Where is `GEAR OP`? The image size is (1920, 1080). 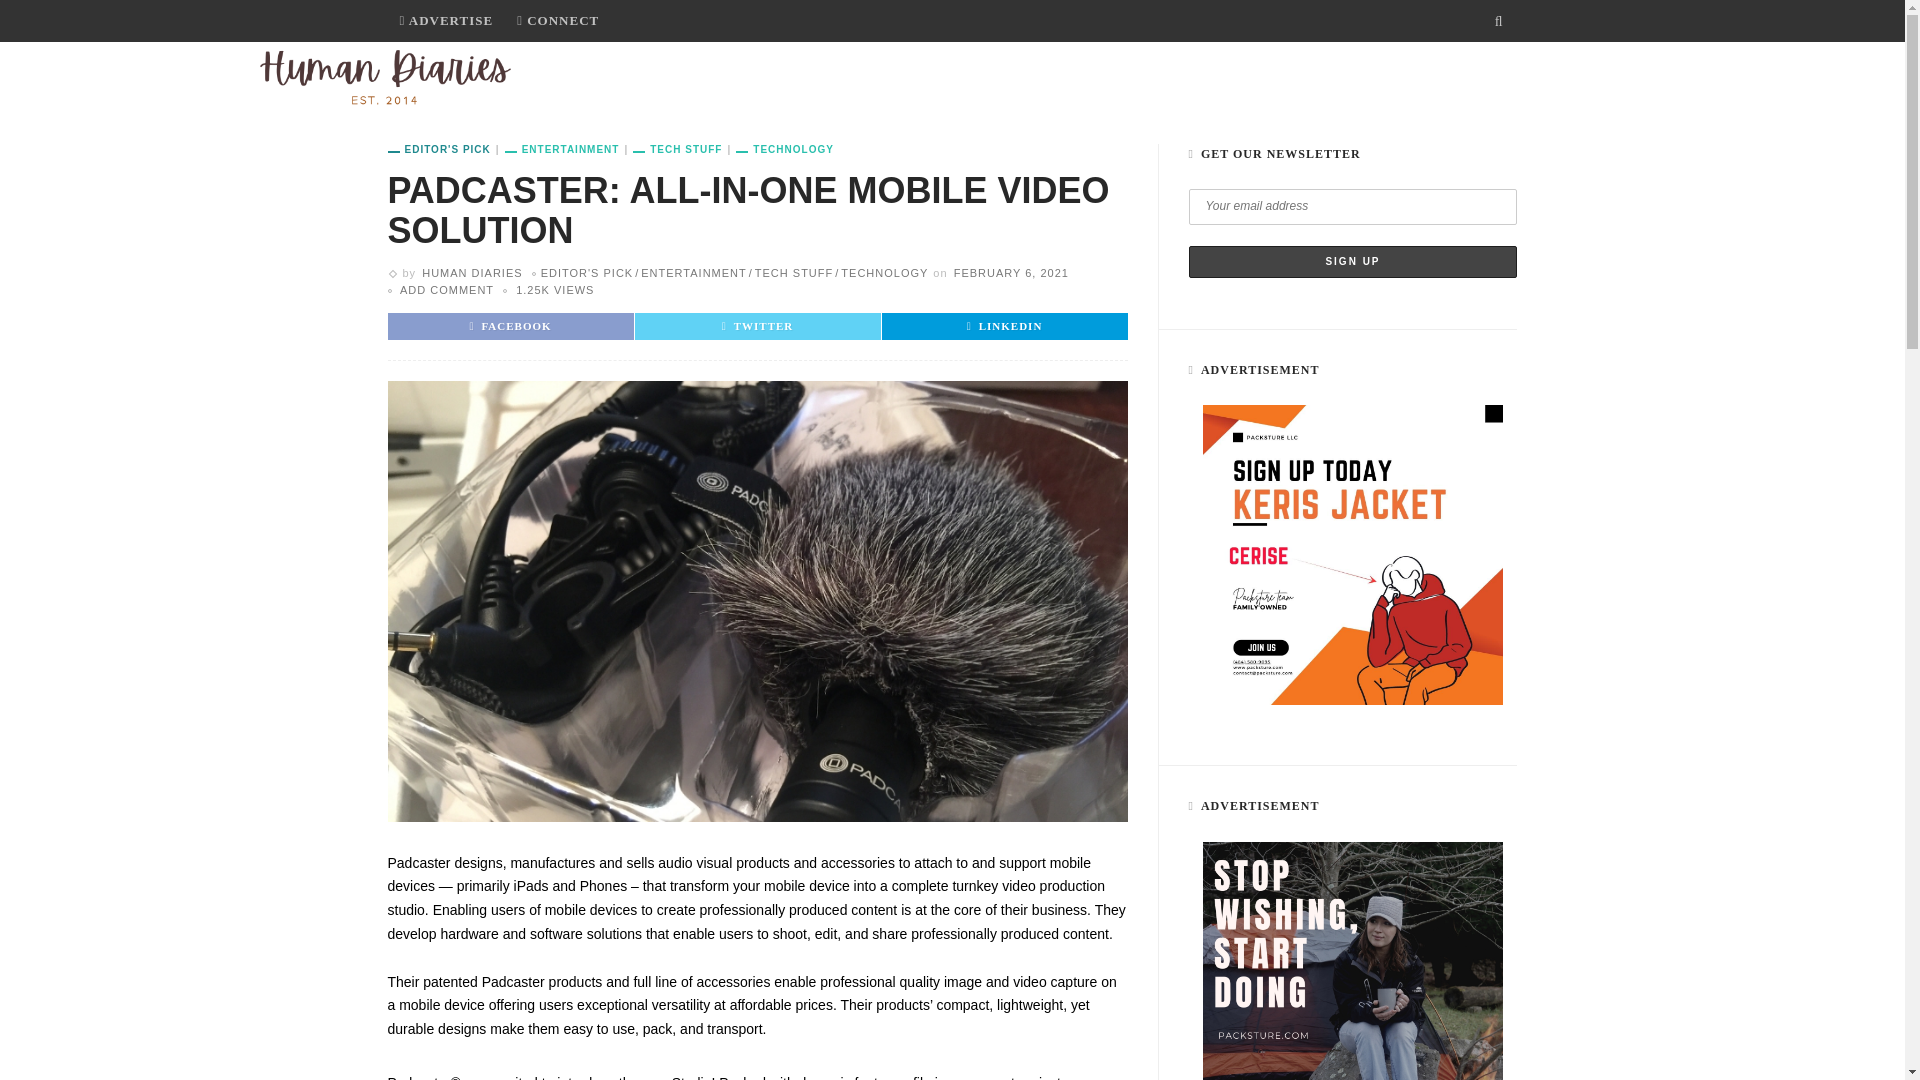
GEAR OP is located at coordinates (794, 78).